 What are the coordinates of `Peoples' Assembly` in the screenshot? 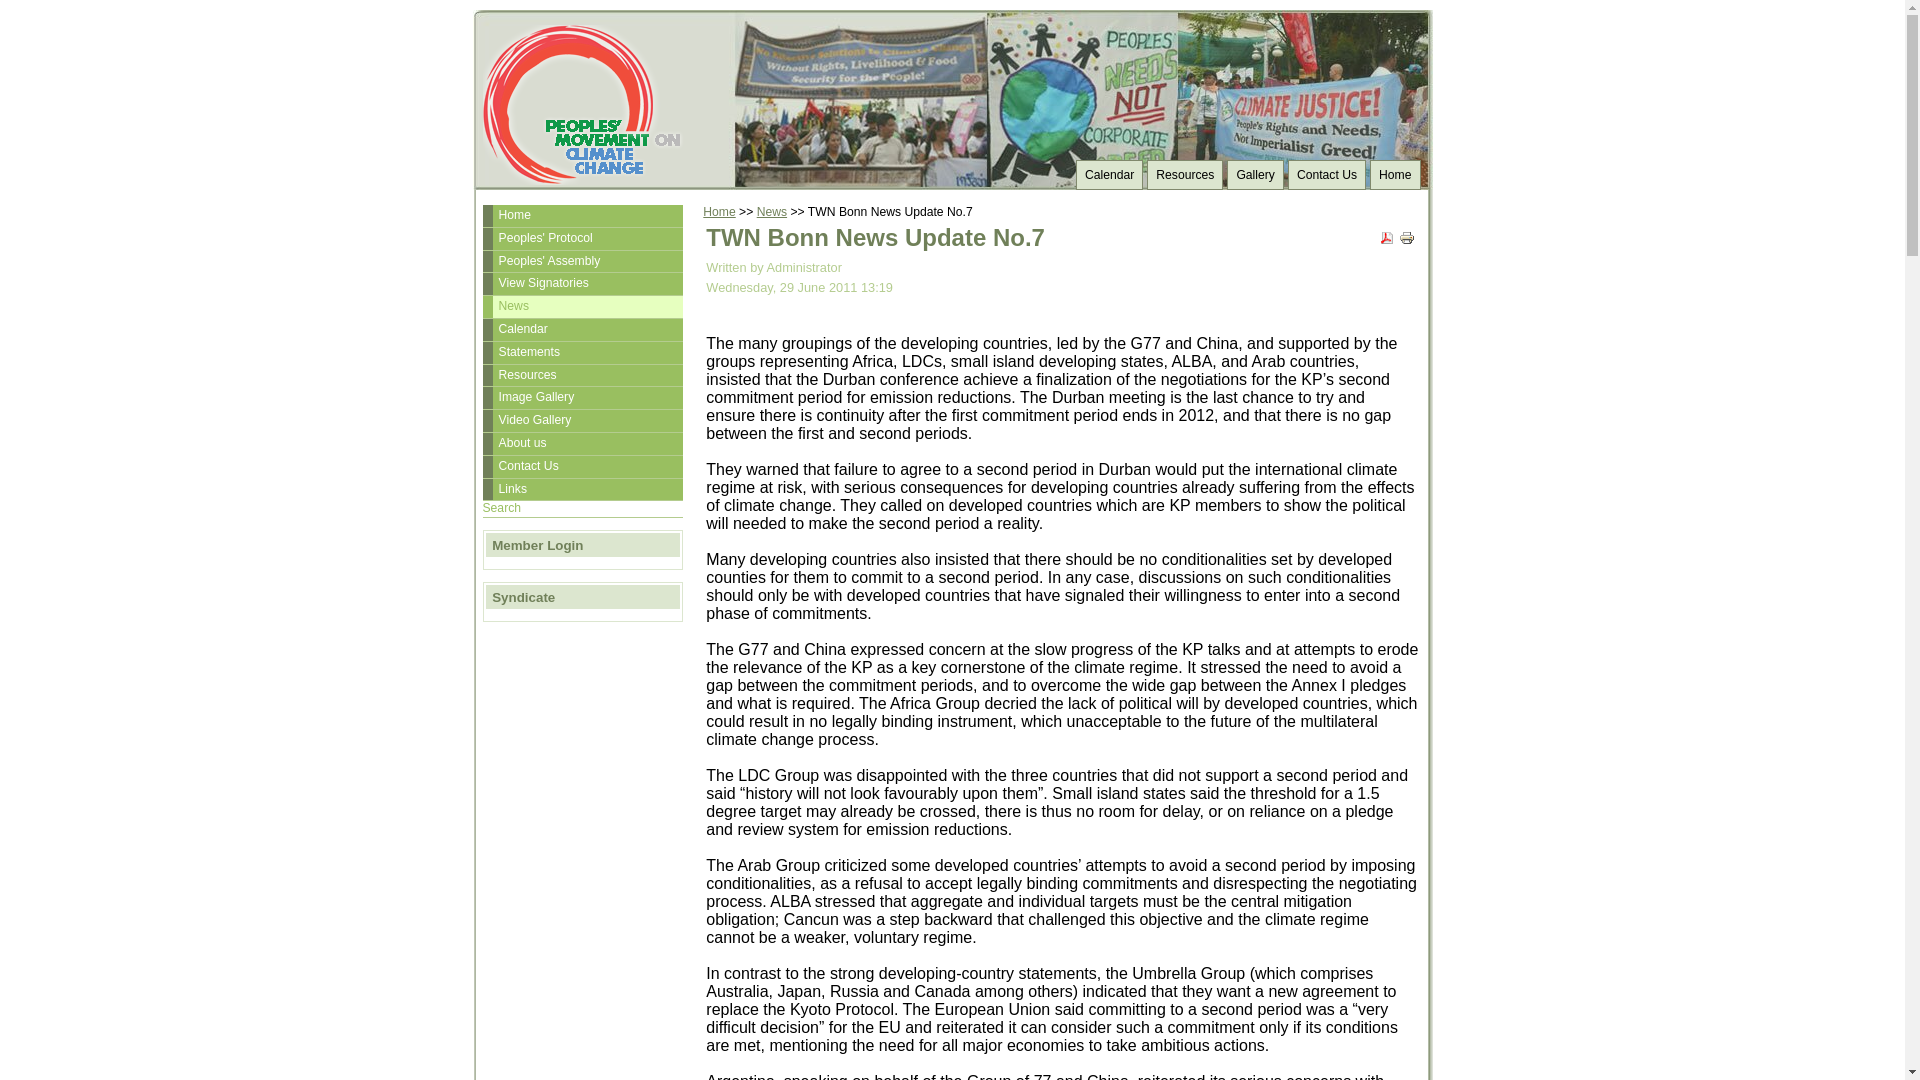 It's located at (582, 262).